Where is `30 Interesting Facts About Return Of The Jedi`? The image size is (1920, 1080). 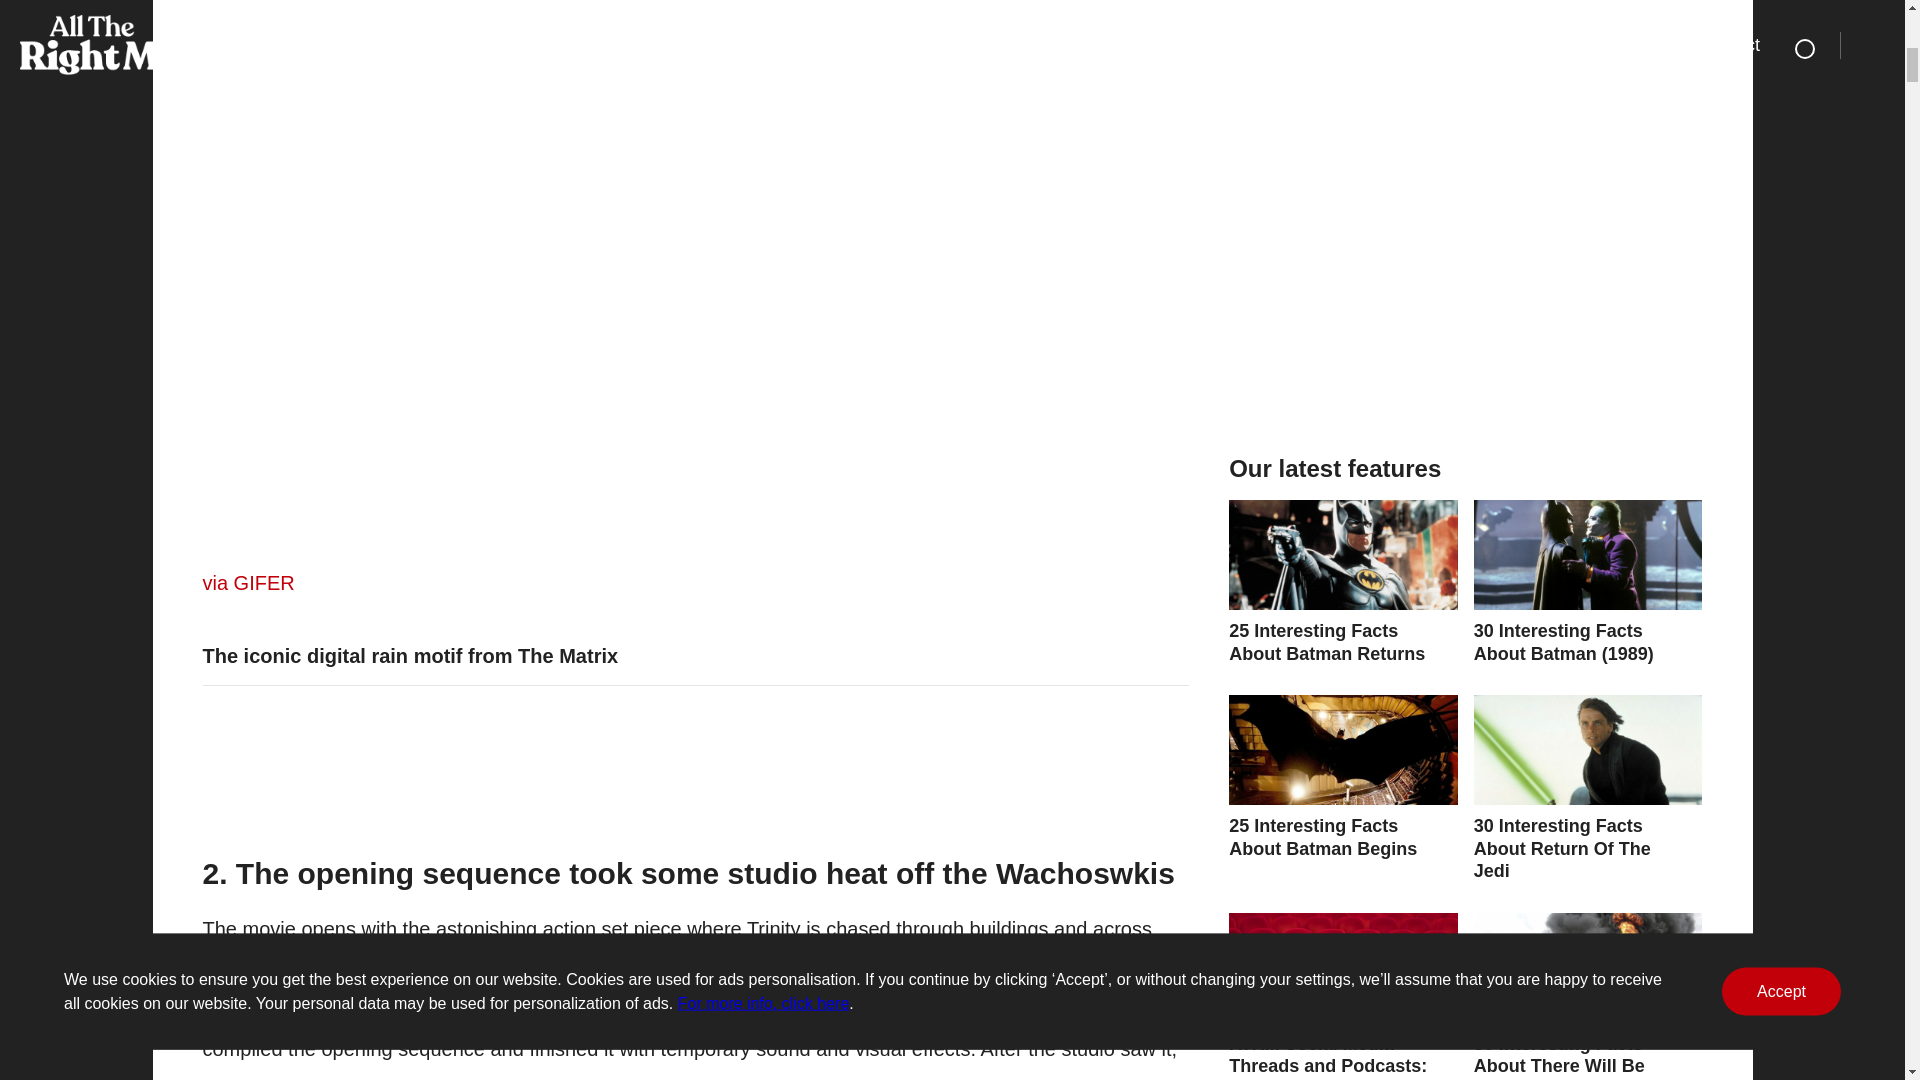 30 Interesting Facts About Return Of The Jedi is located at coordinates (1588, 789).